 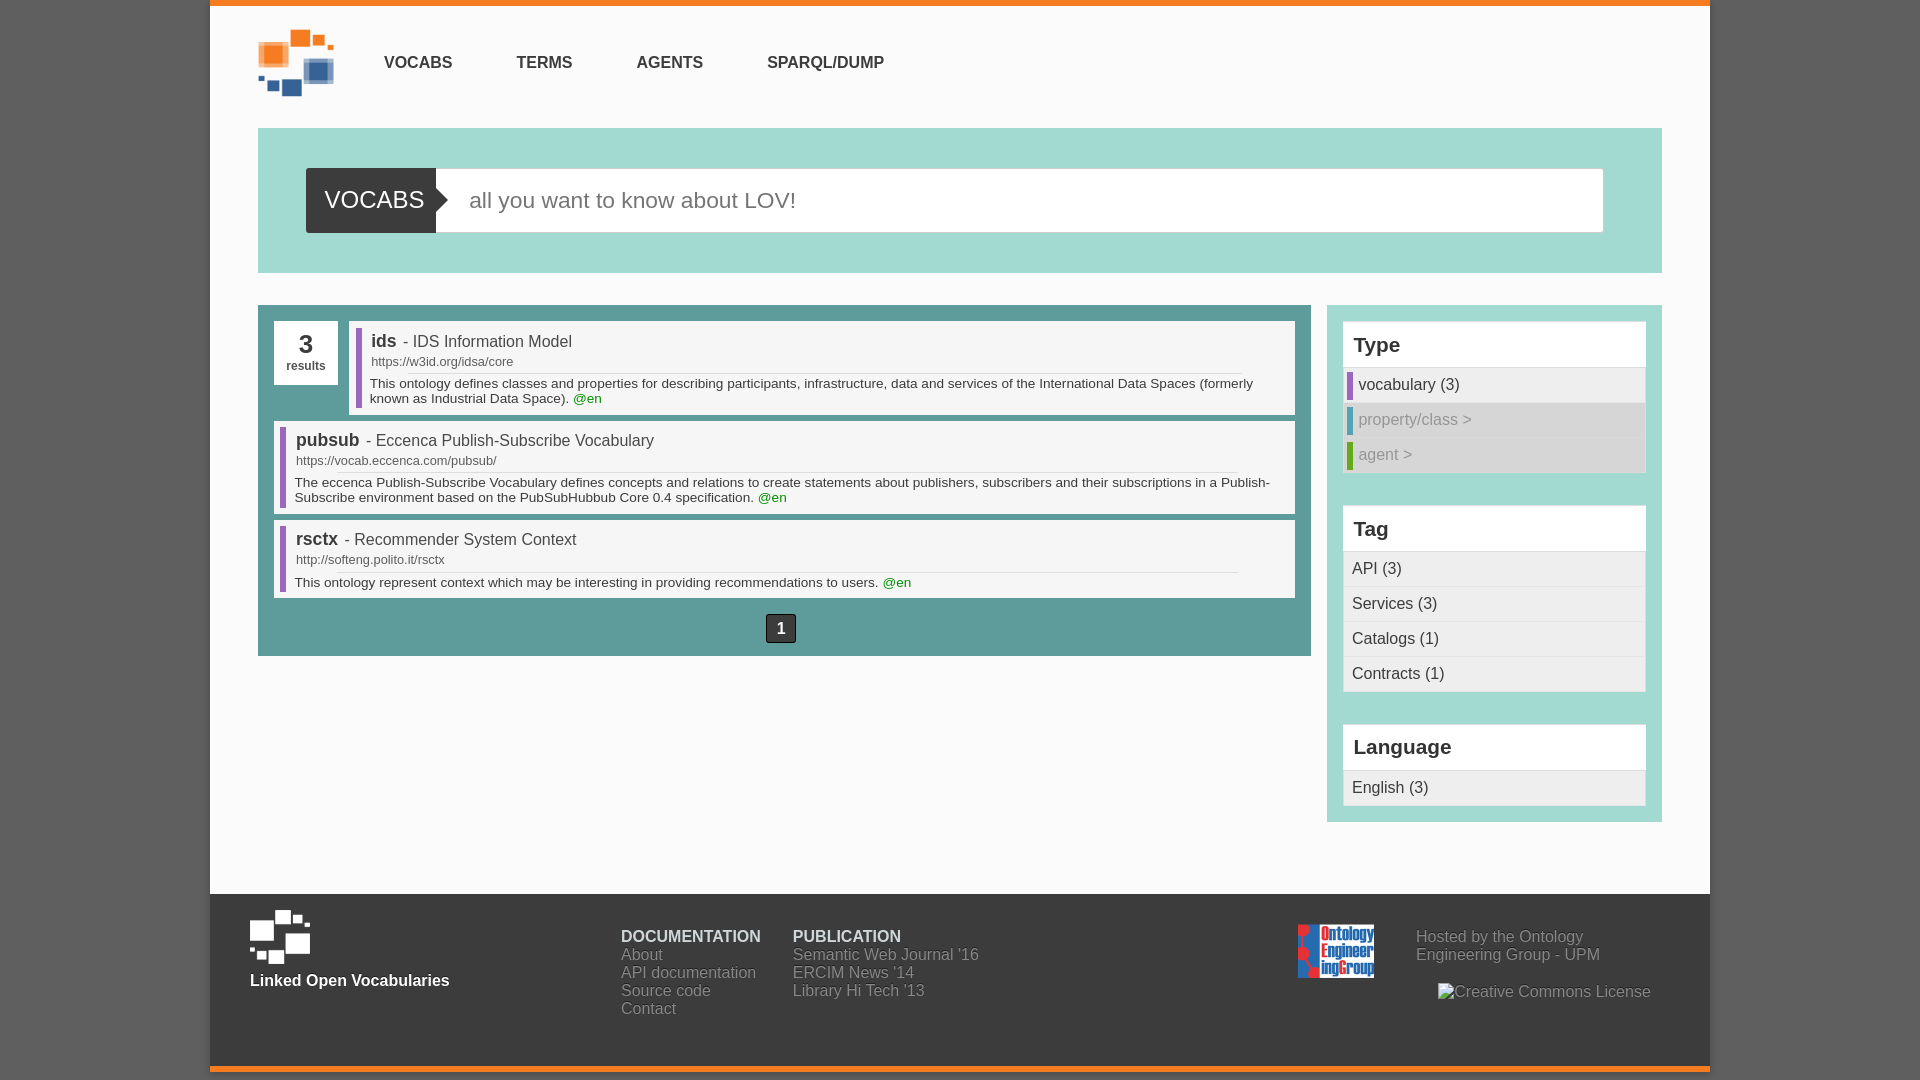 What do you see at coordinates (507, 440) in the screenshot?
I see `- Eccenca Publish-Subscribe Vocabulary` at bounding box center [507, 440].